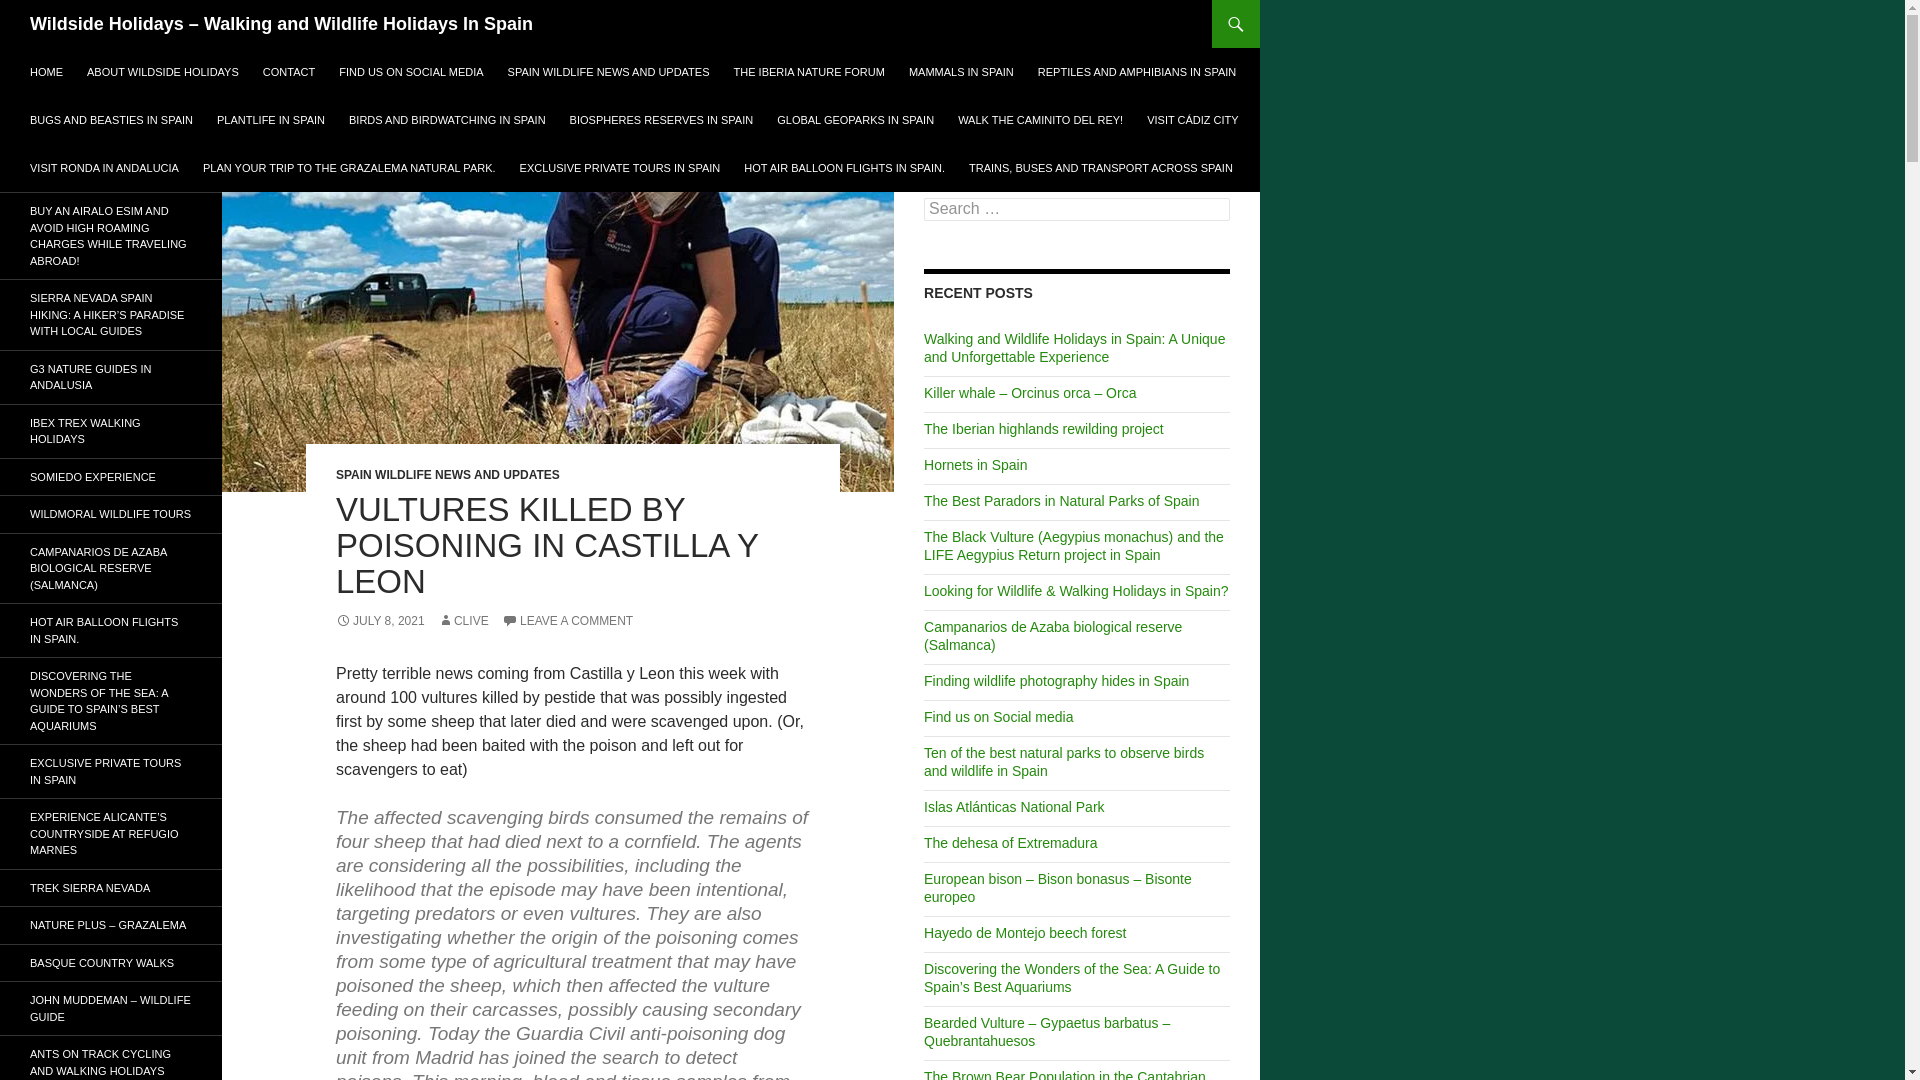 Image resolution: width=1920 pixels, height=1080 pixels. What do you see at coordinates (463, 620) in the screenshot?
I see `CLIVE` at bounding box center [463, 620].